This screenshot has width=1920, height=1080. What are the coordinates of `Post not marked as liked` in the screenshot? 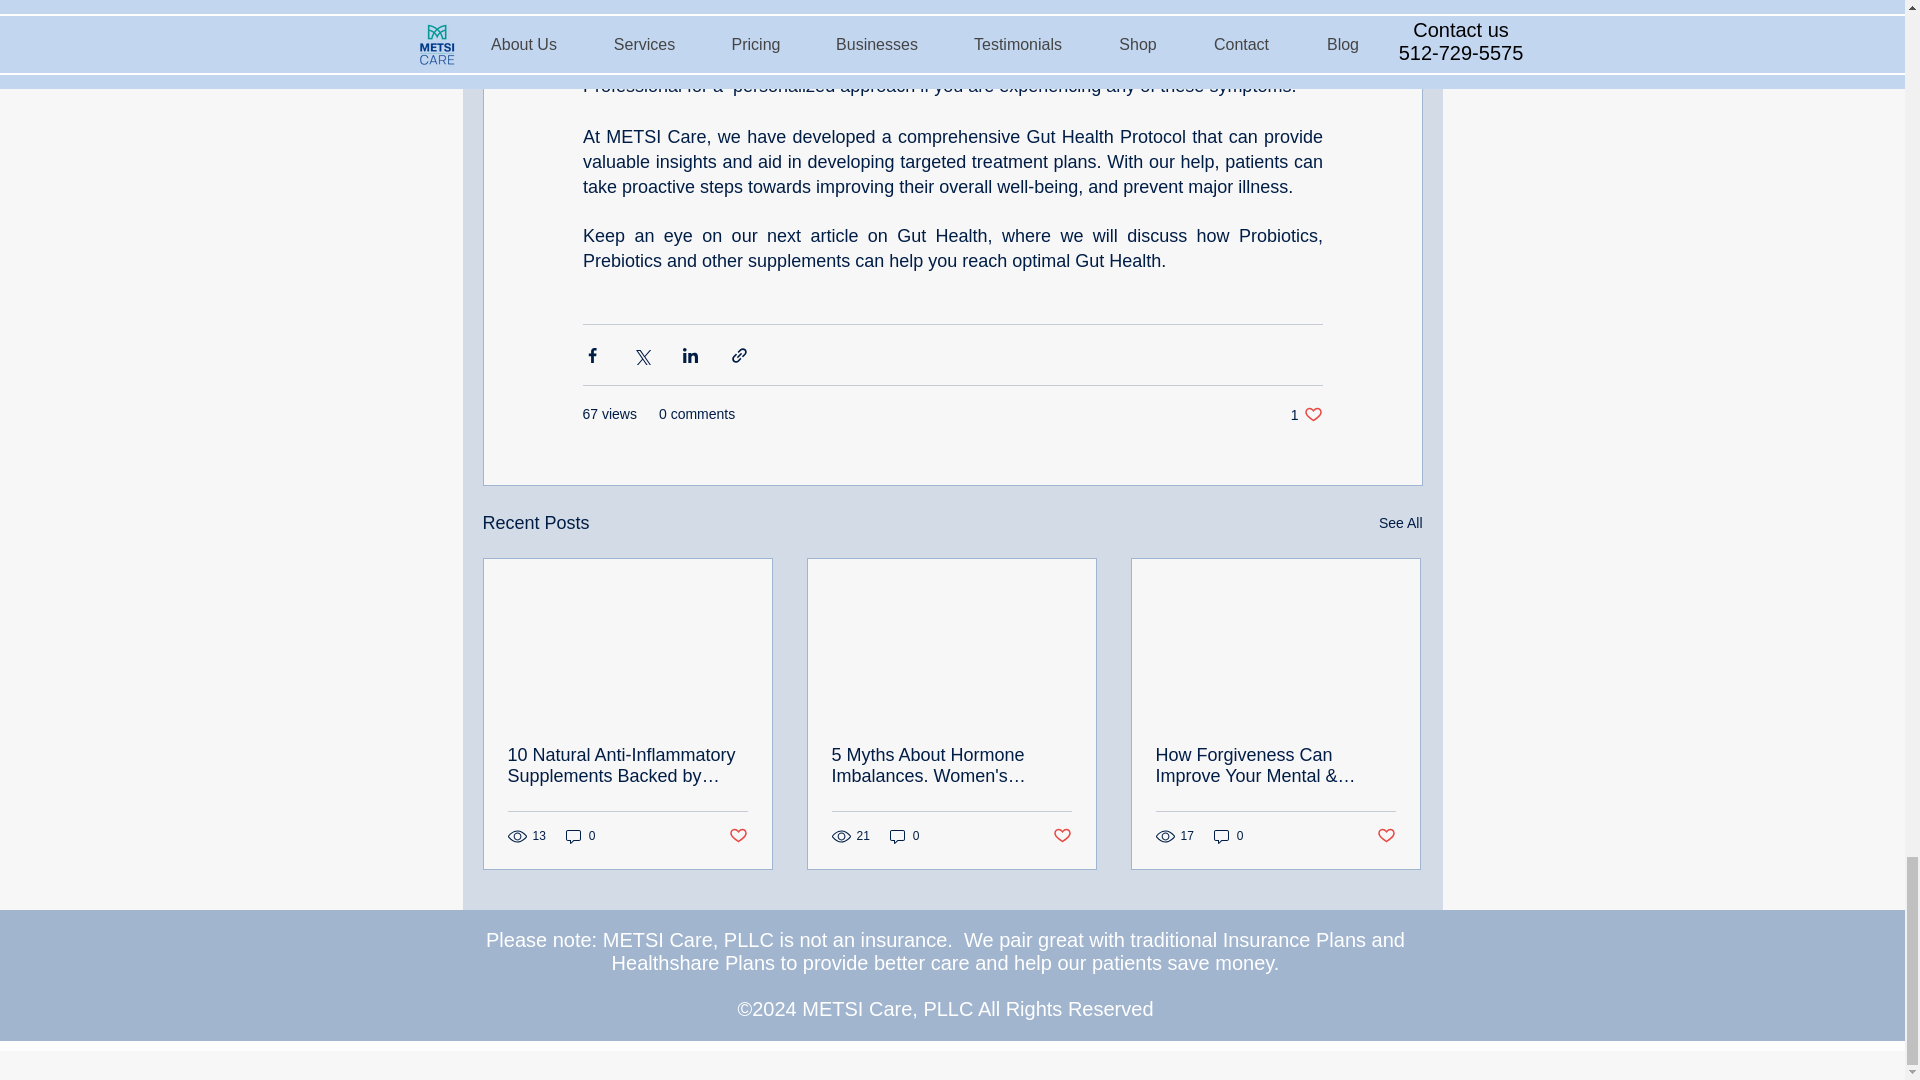 It's located at (1386, 836).